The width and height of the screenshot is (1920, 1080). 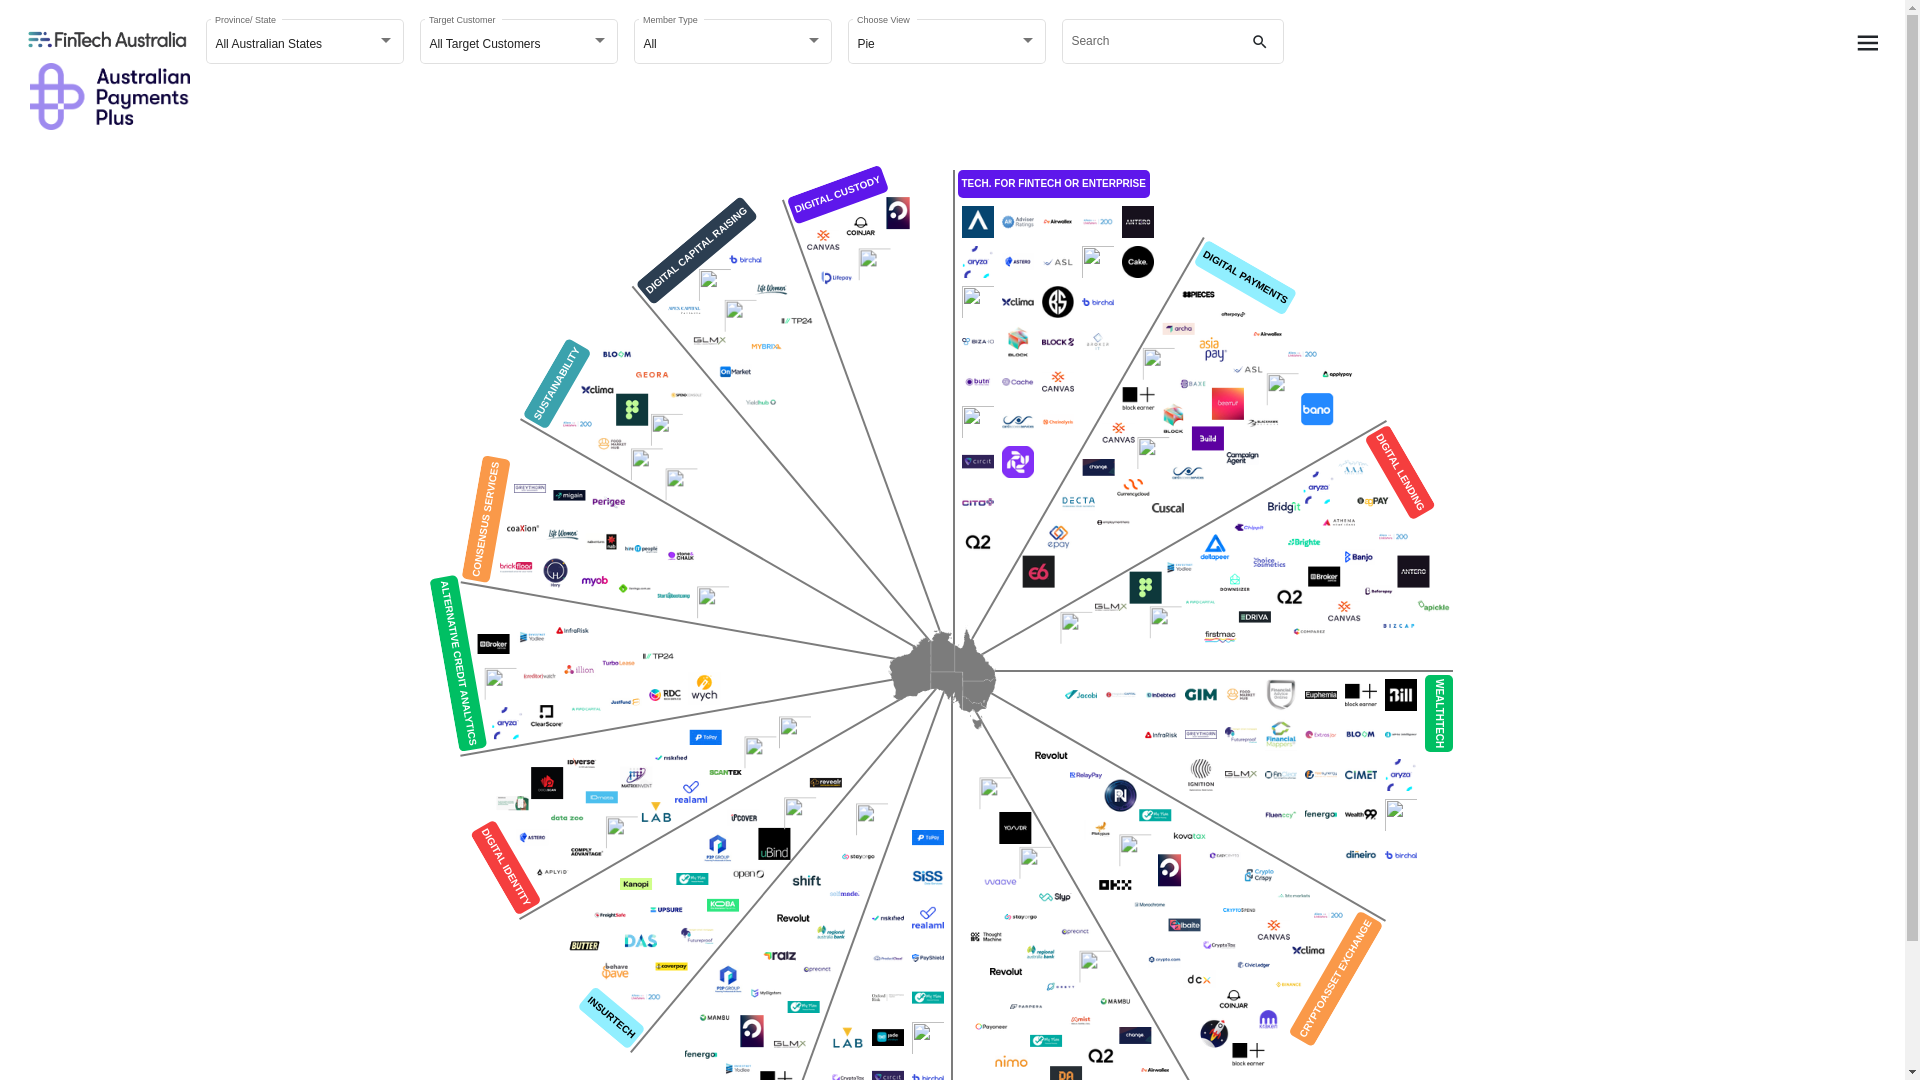 I want to click on Ziksu Capital Ltd, so click(x=995, y=793).